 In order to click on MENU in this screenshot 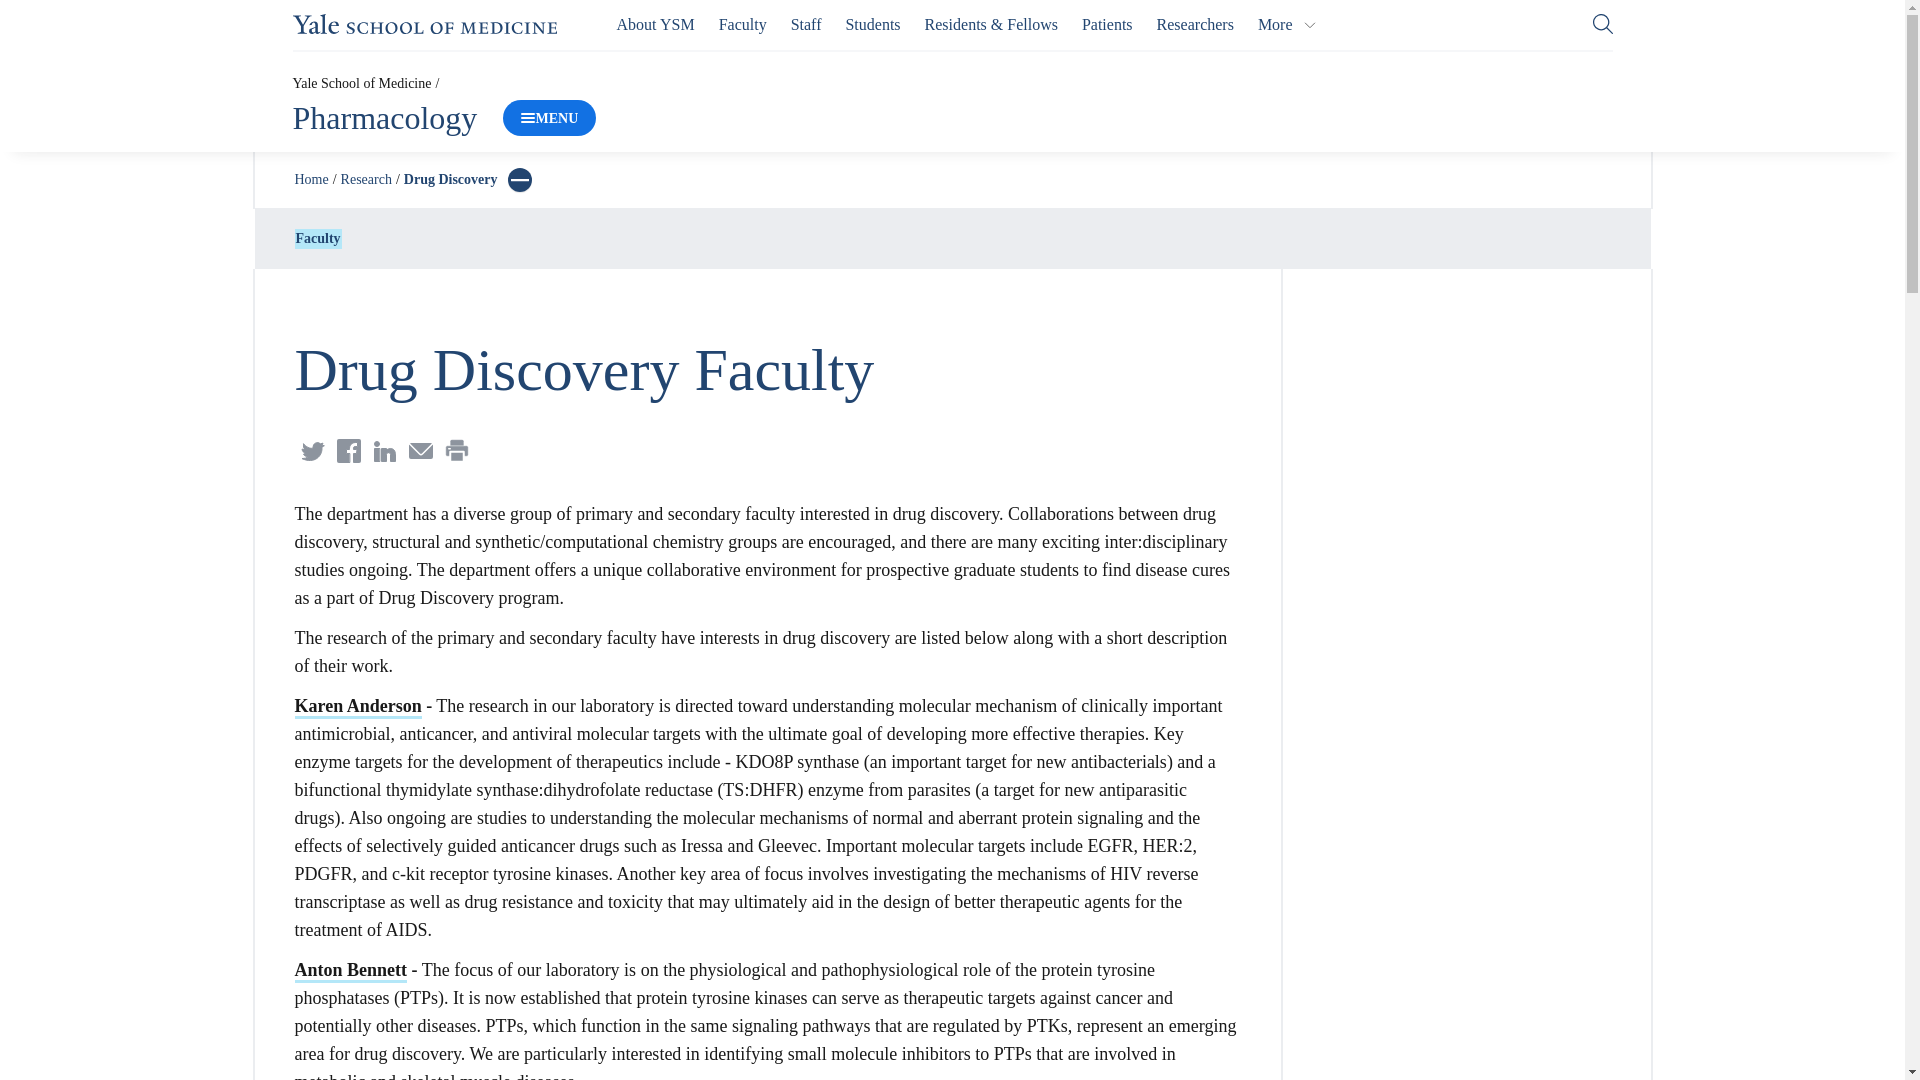, I will do `click(549, 118)`.